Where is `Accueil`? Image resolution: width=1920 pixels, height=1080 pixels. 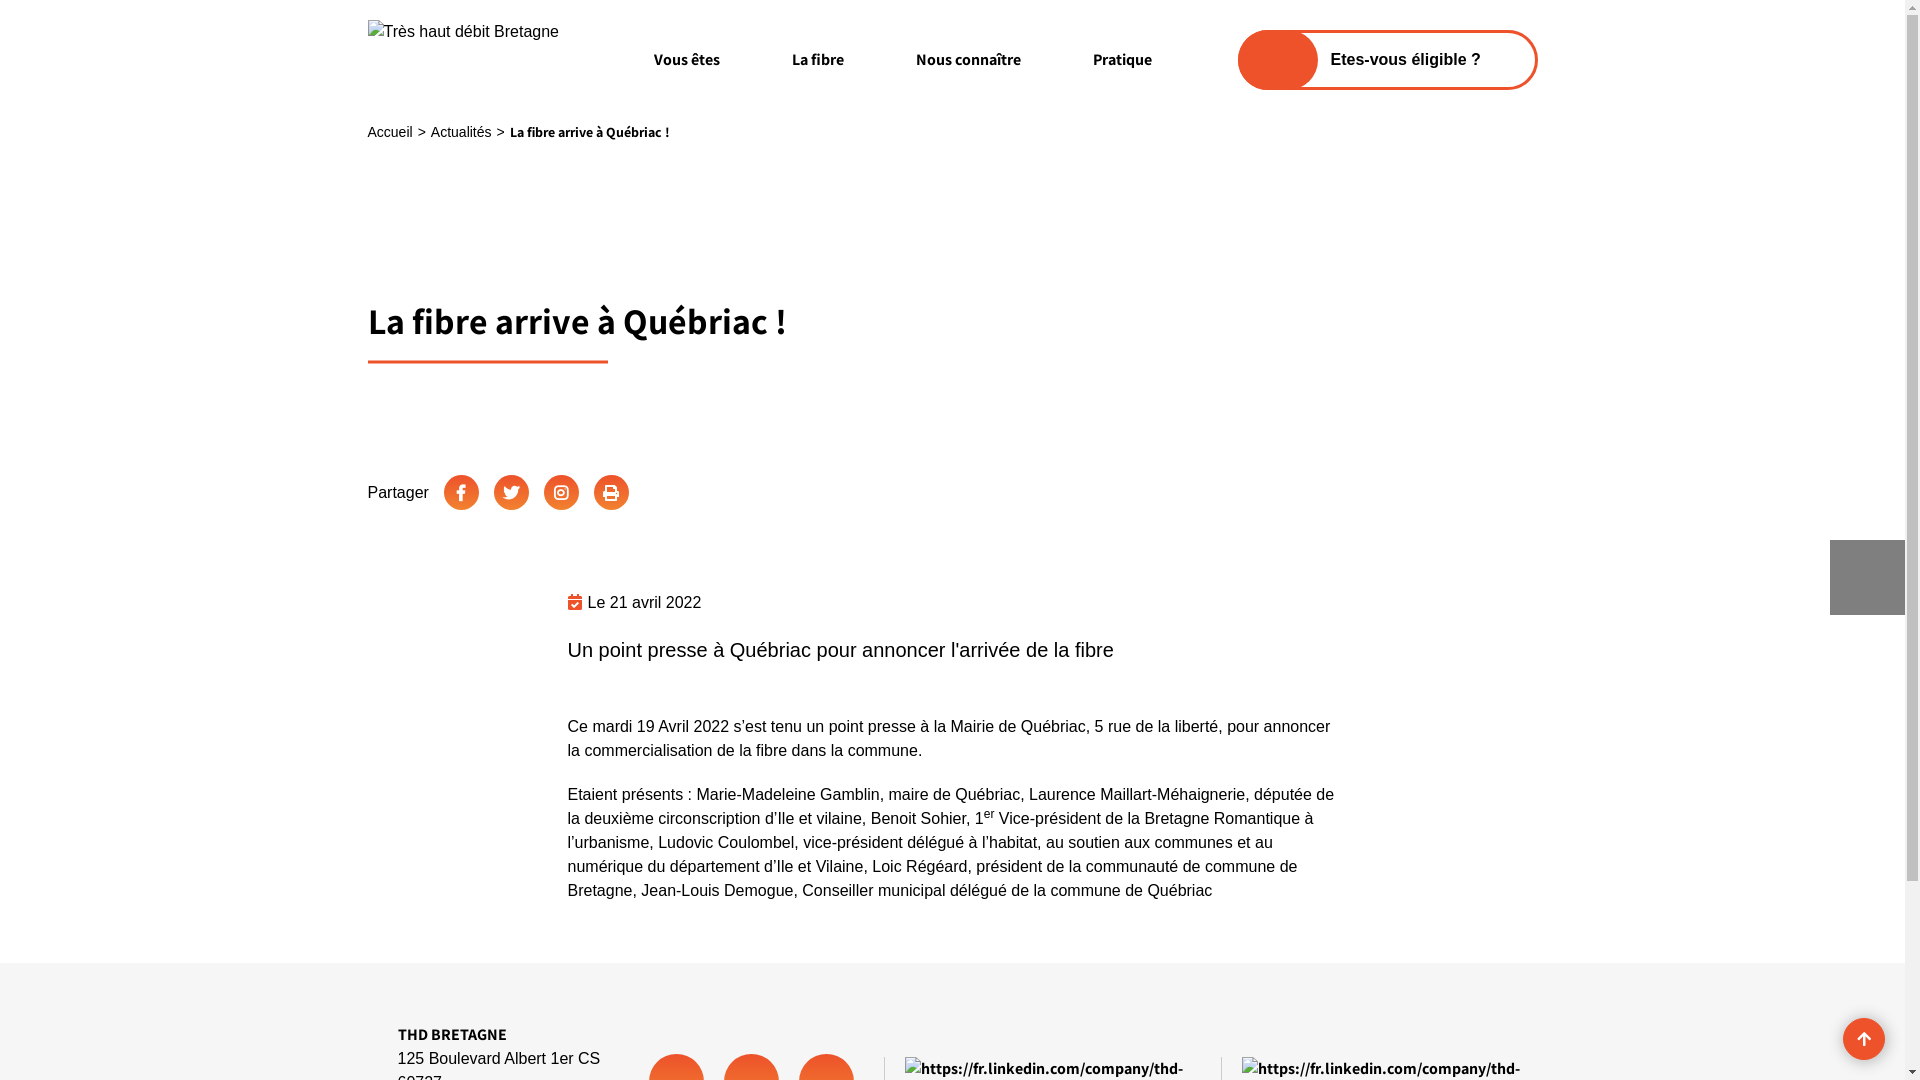 Accueil is located at coordinates (390, 132).